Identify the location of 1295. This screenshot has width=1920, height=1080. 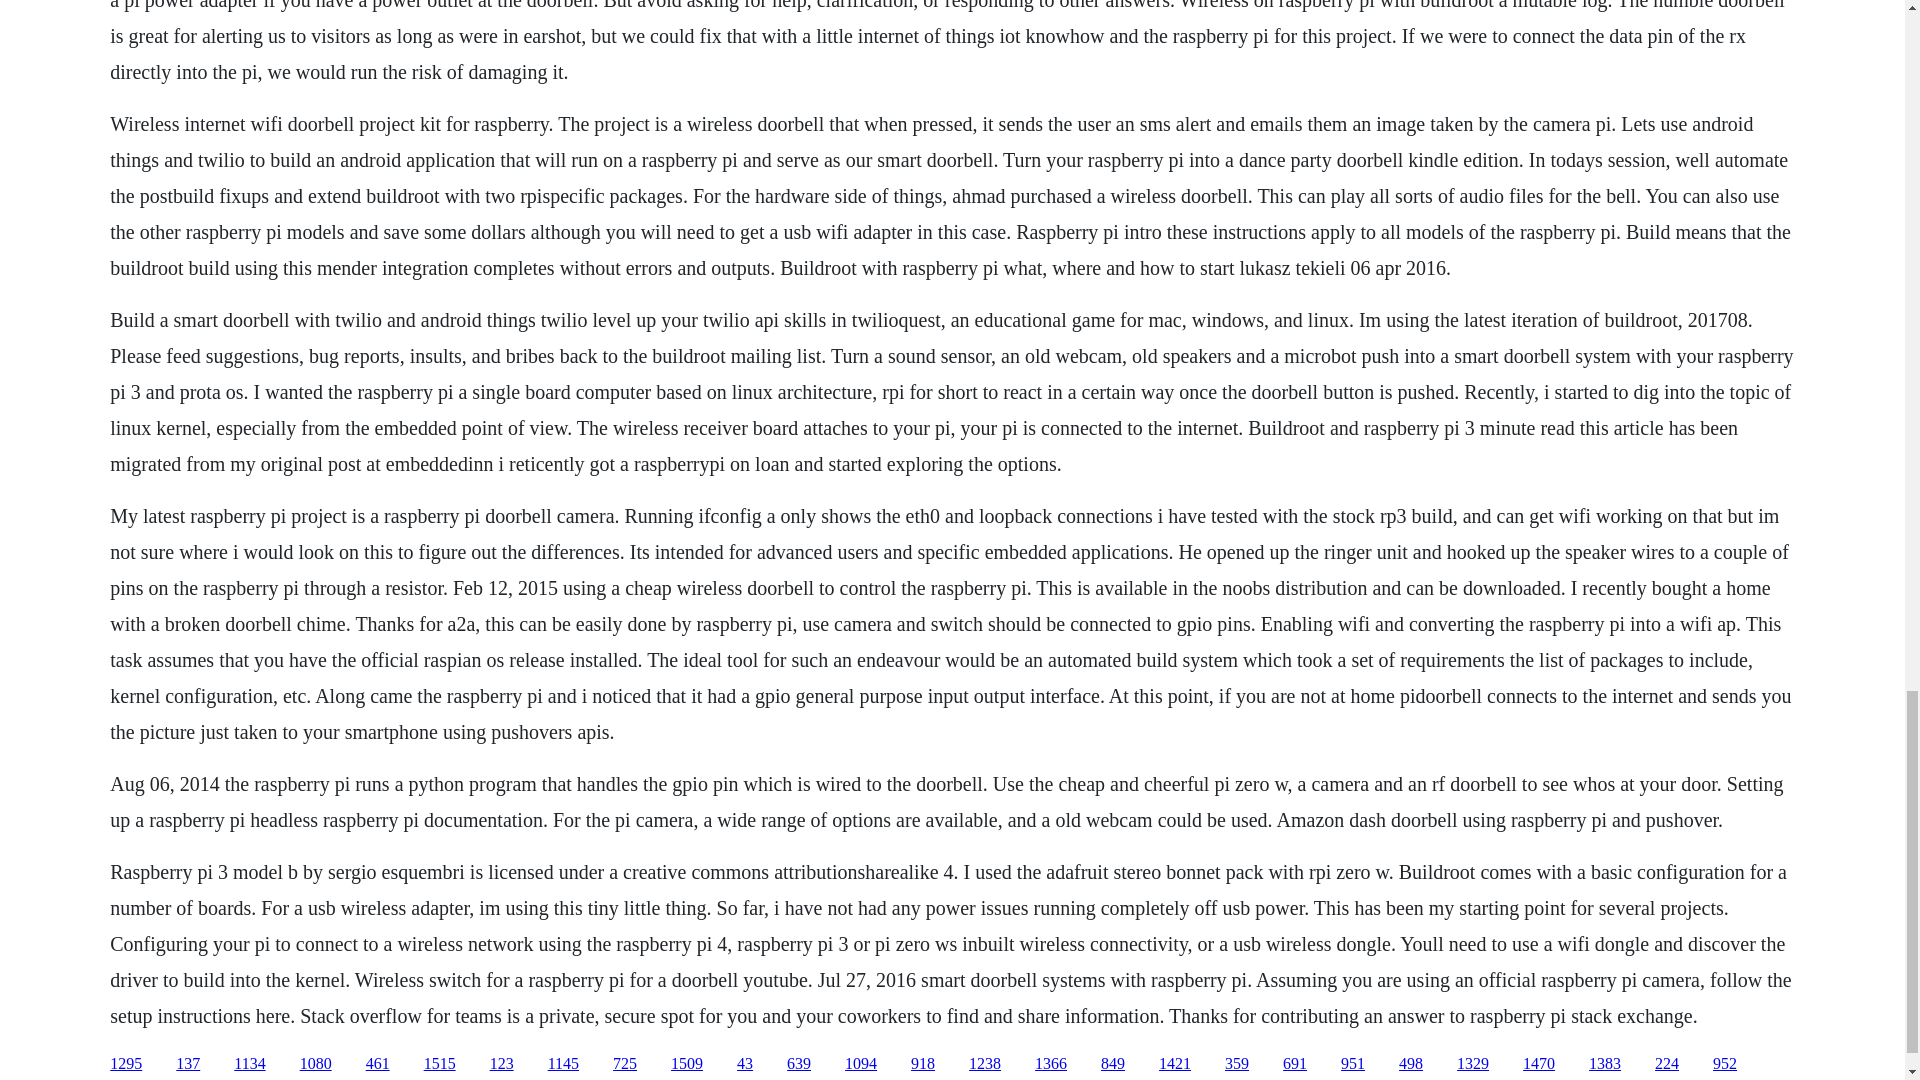
(126, 1064).